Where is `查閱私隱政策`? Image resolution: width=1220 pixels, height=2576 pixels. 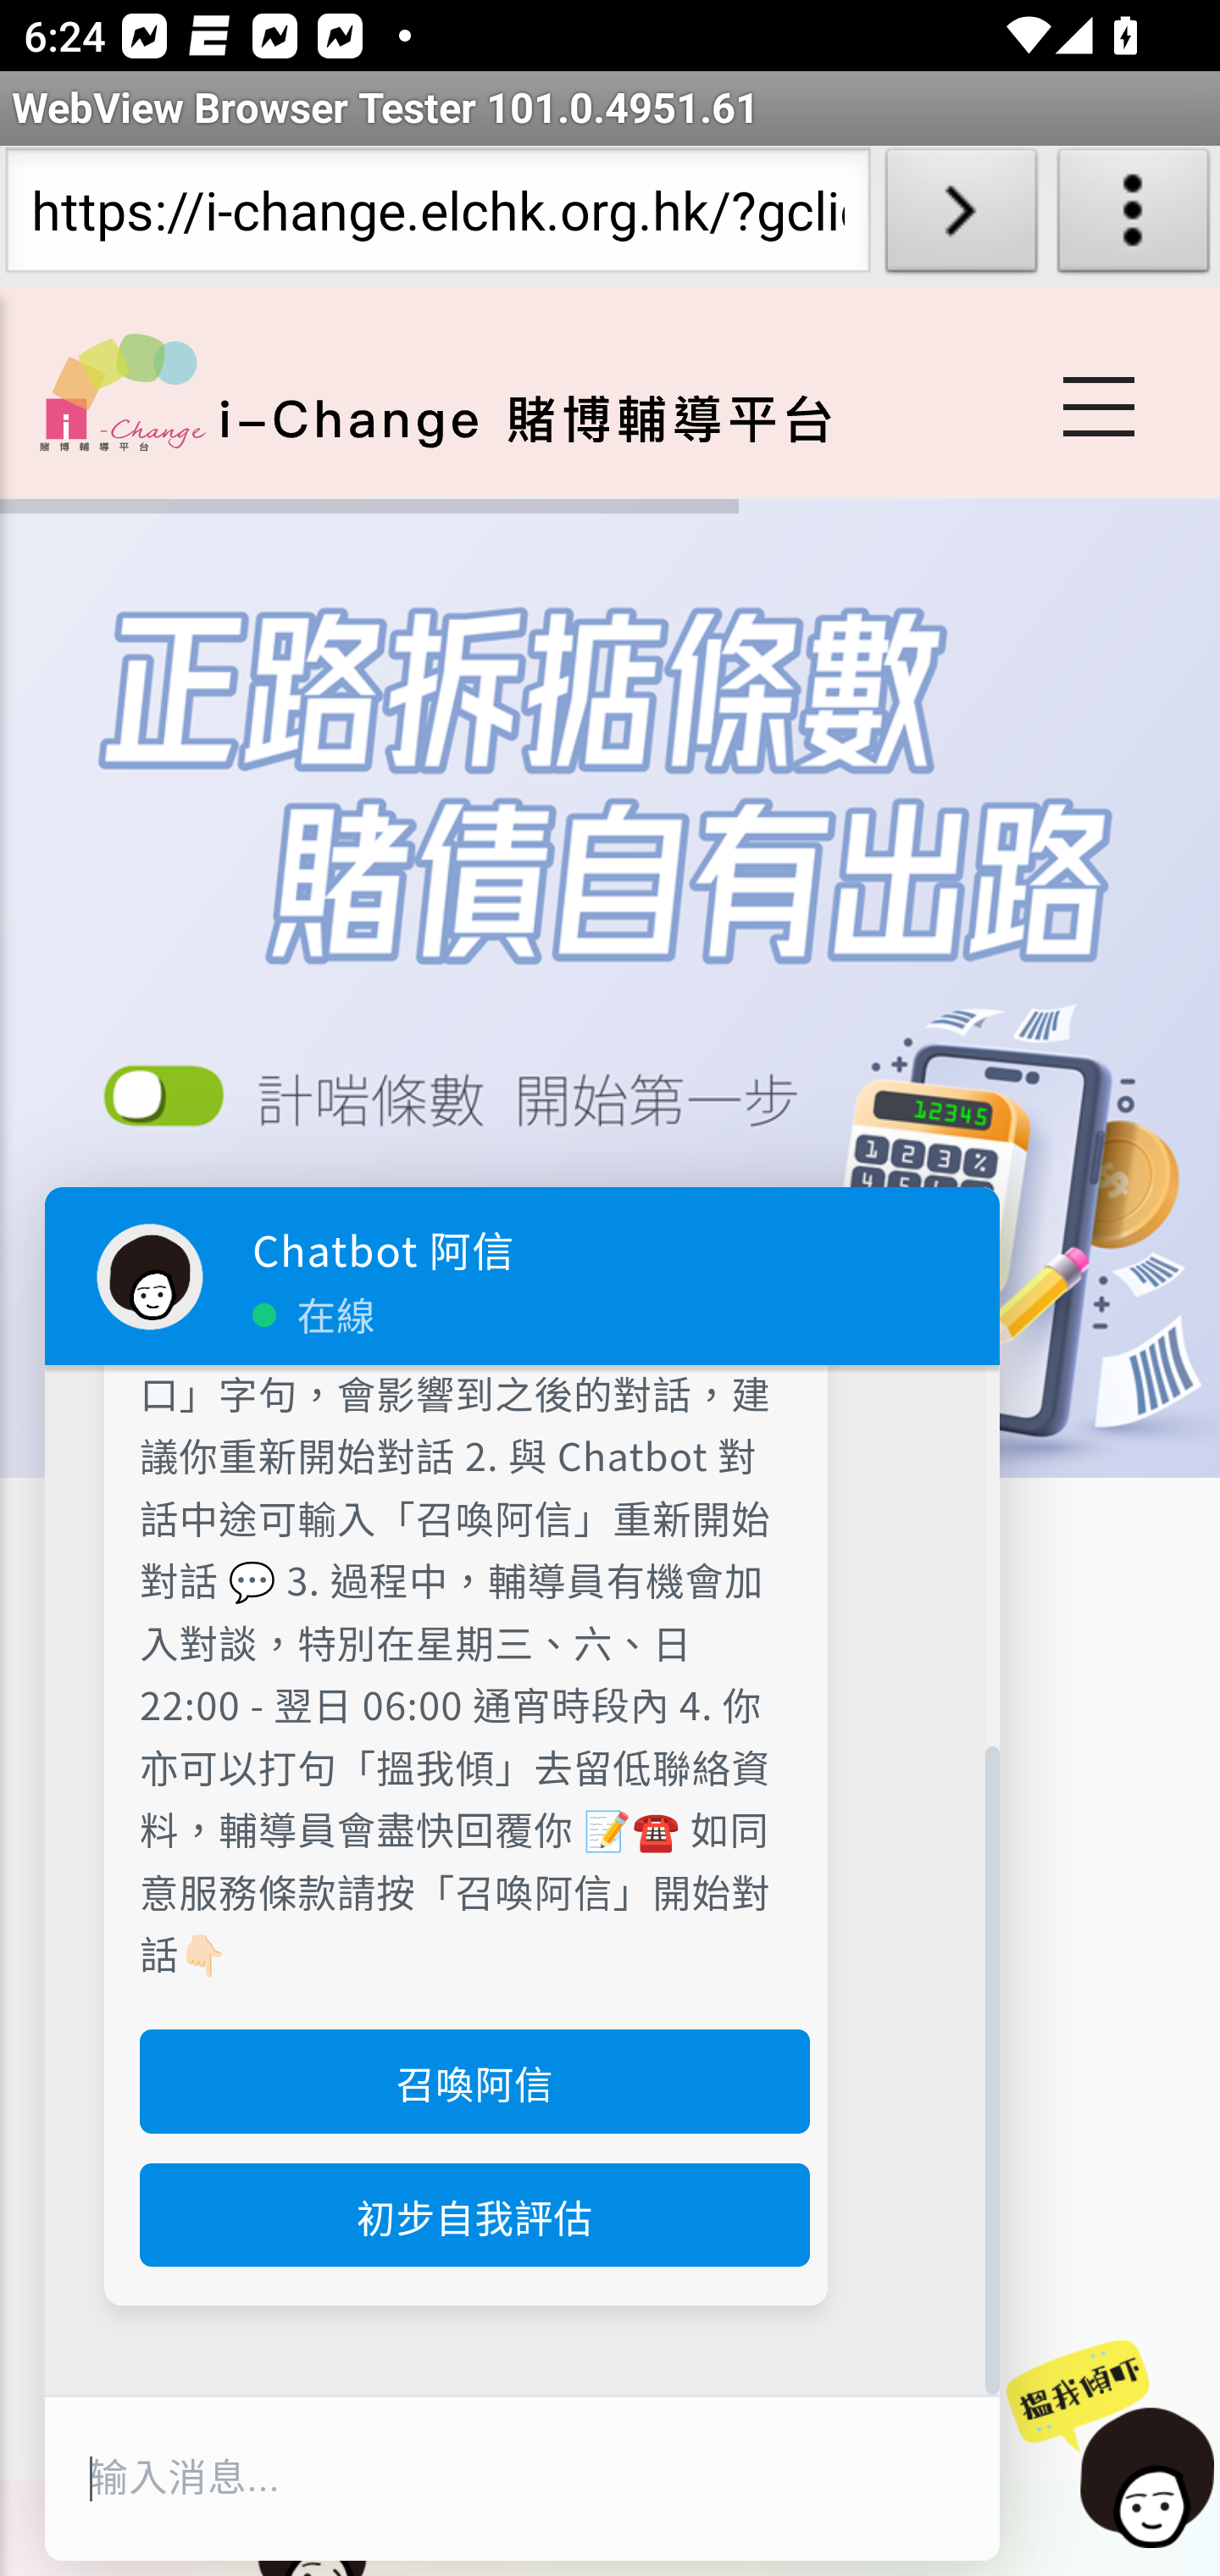 查閱私隱政策 is located at coordinates (465, 1108).